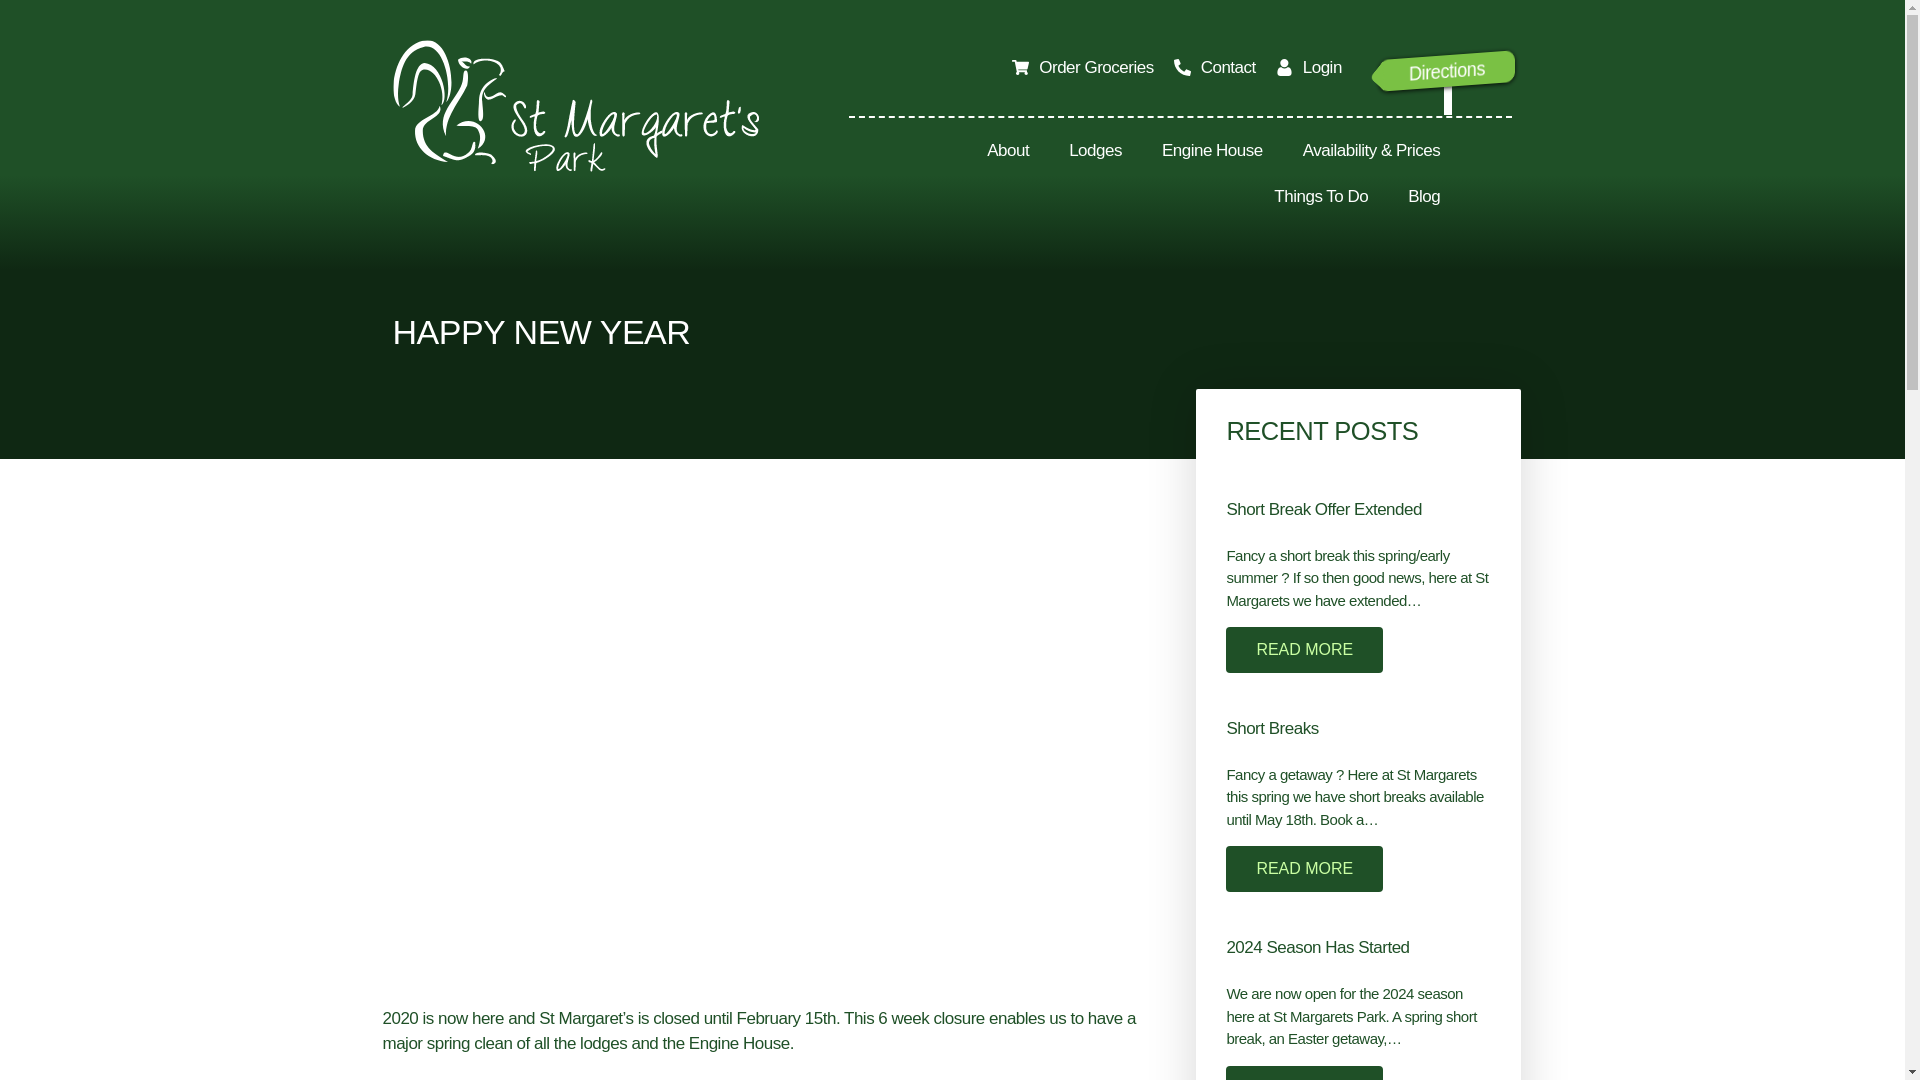 This screenshot has height=1080, width=1920. What do you see at coordinates (1424, 196) in the screenshot?
I see `Blog` at bounding box center [1424, 196].